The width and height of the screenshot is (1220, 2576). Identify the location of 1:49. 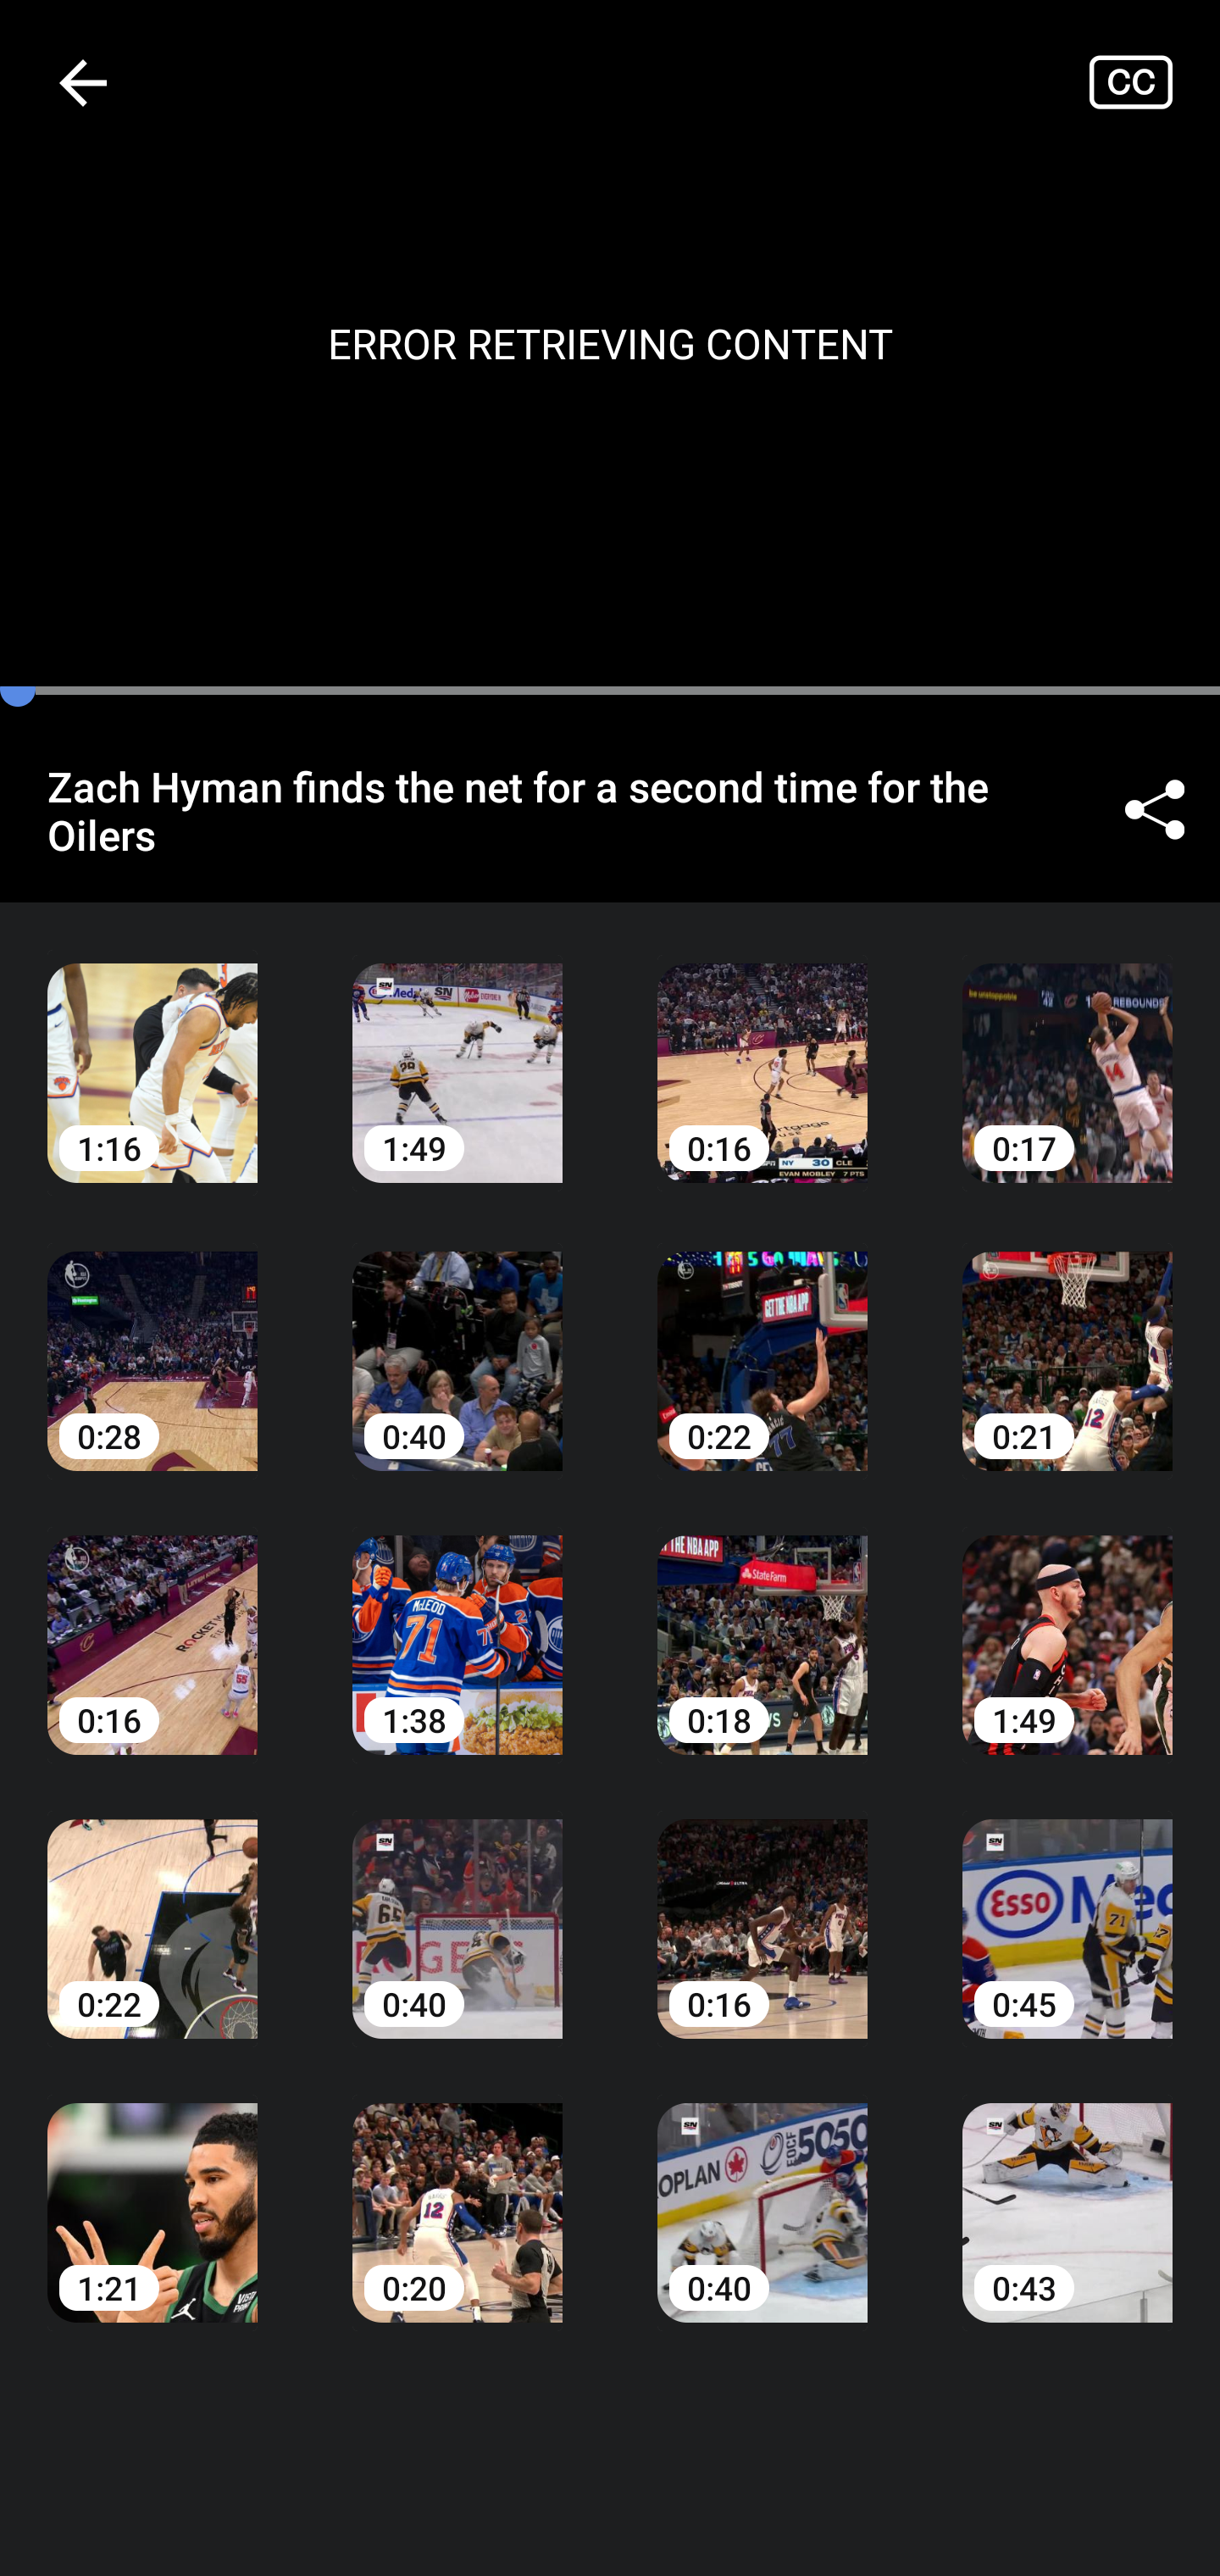
(457, 1048).